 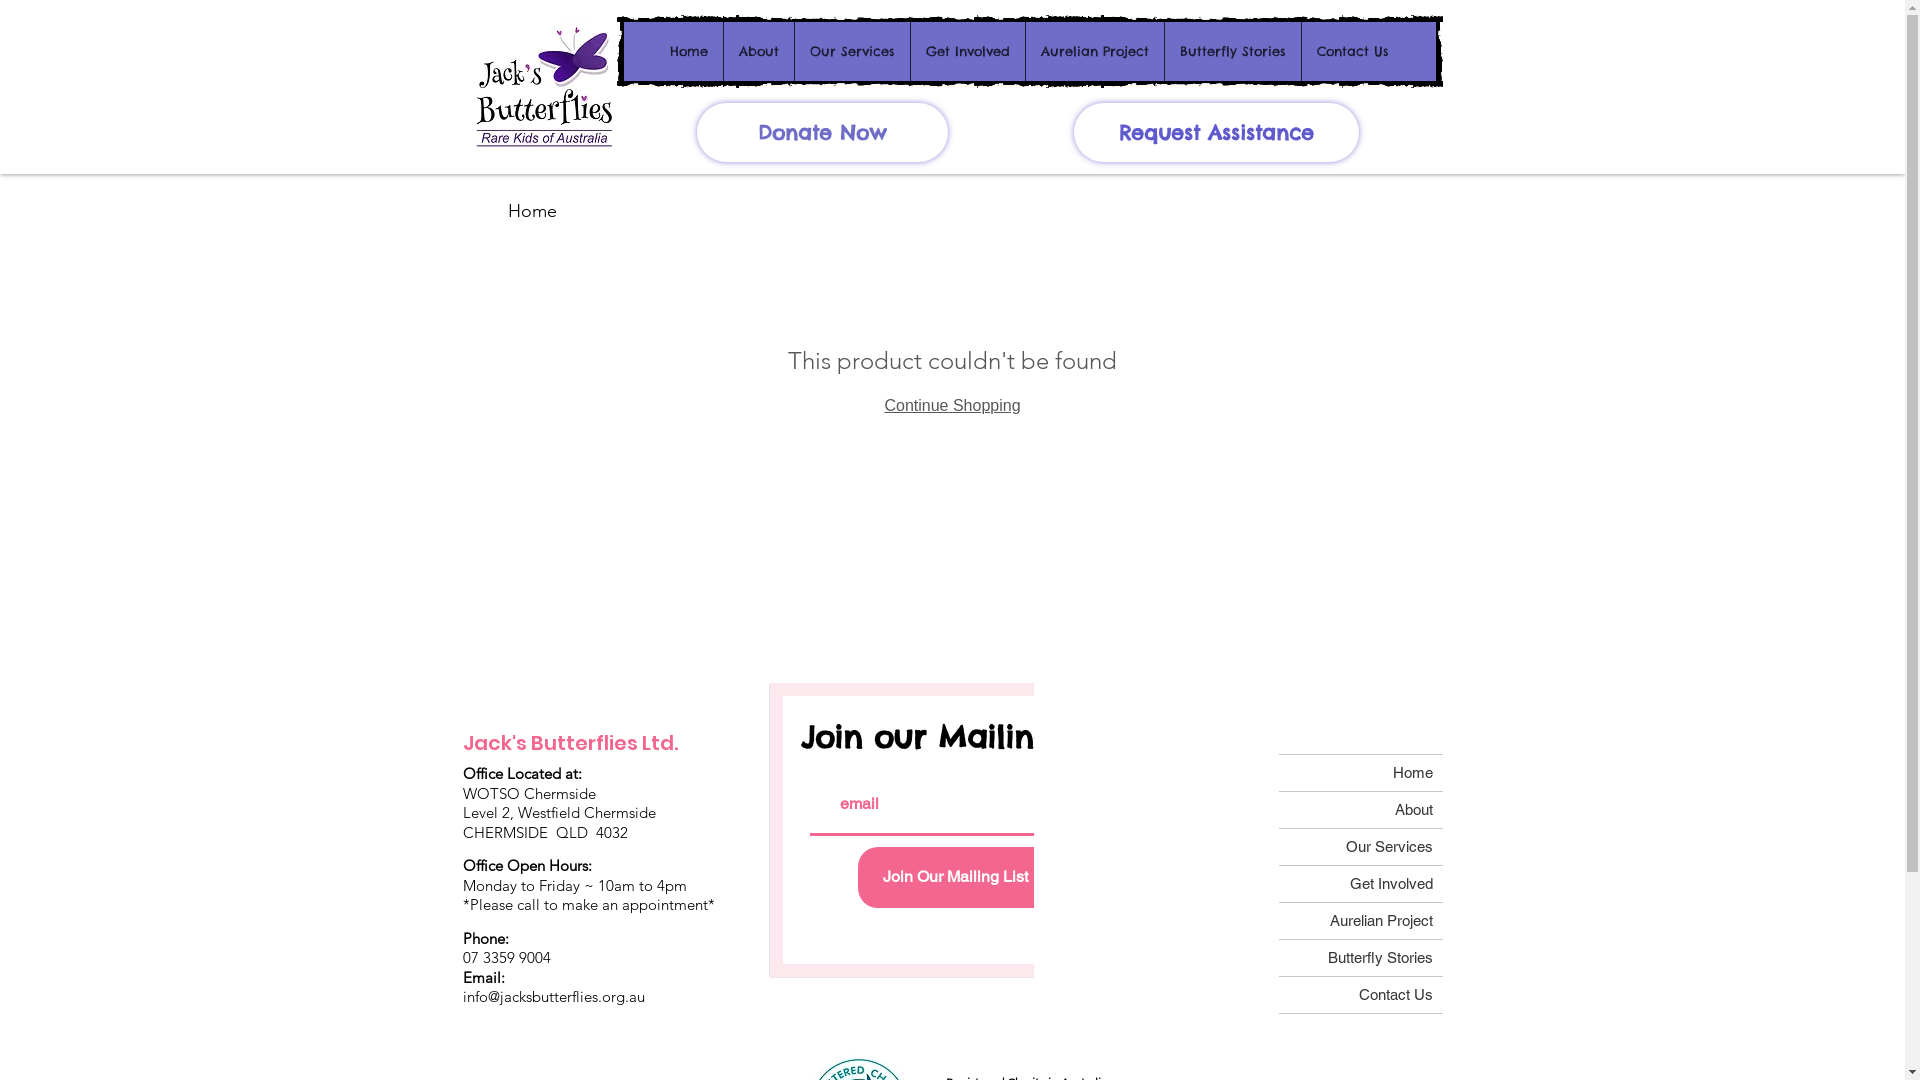 What do you see at coordinates (852, 52) in the screenshot?
I see `Our Services` at bounding box center [852, 52].